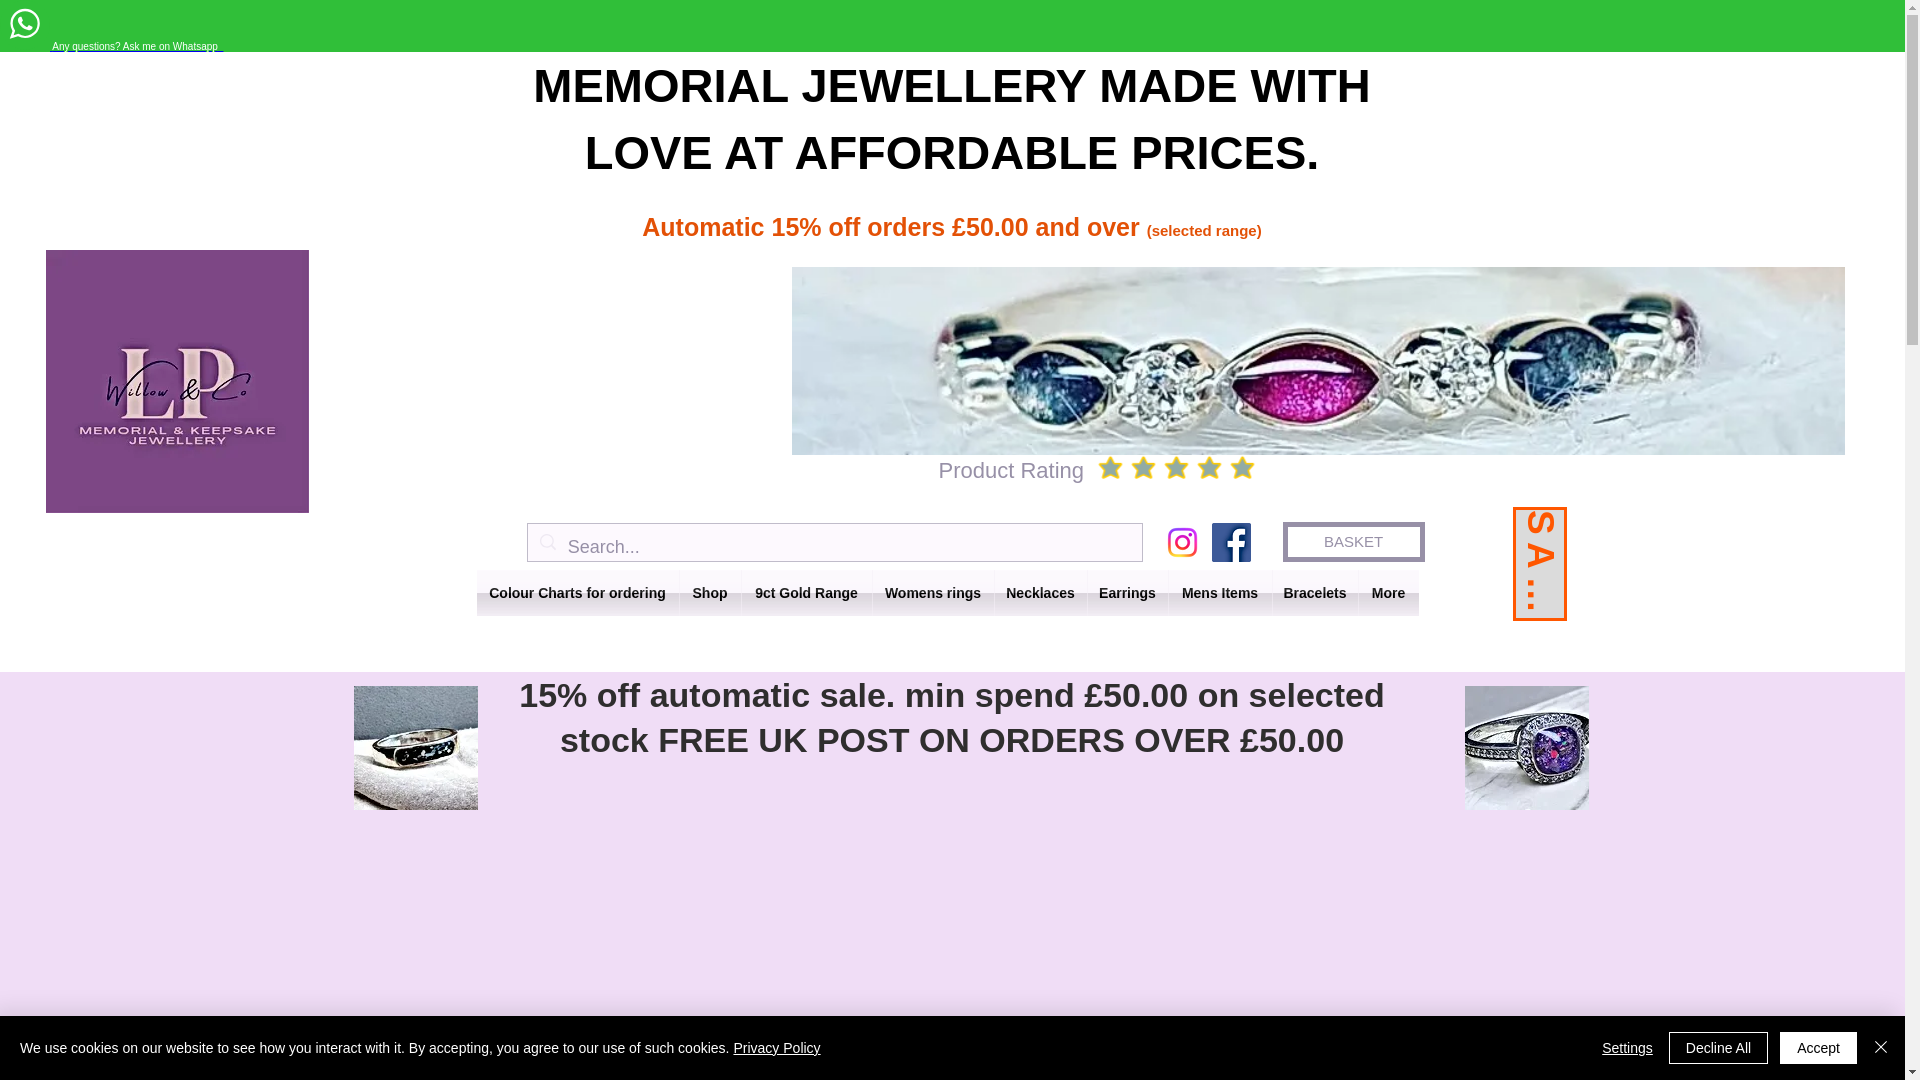  What do you see at coordinates (1314, 592) in the screenshot?
I see `Bracelets` at bounding box center [1314, 592].